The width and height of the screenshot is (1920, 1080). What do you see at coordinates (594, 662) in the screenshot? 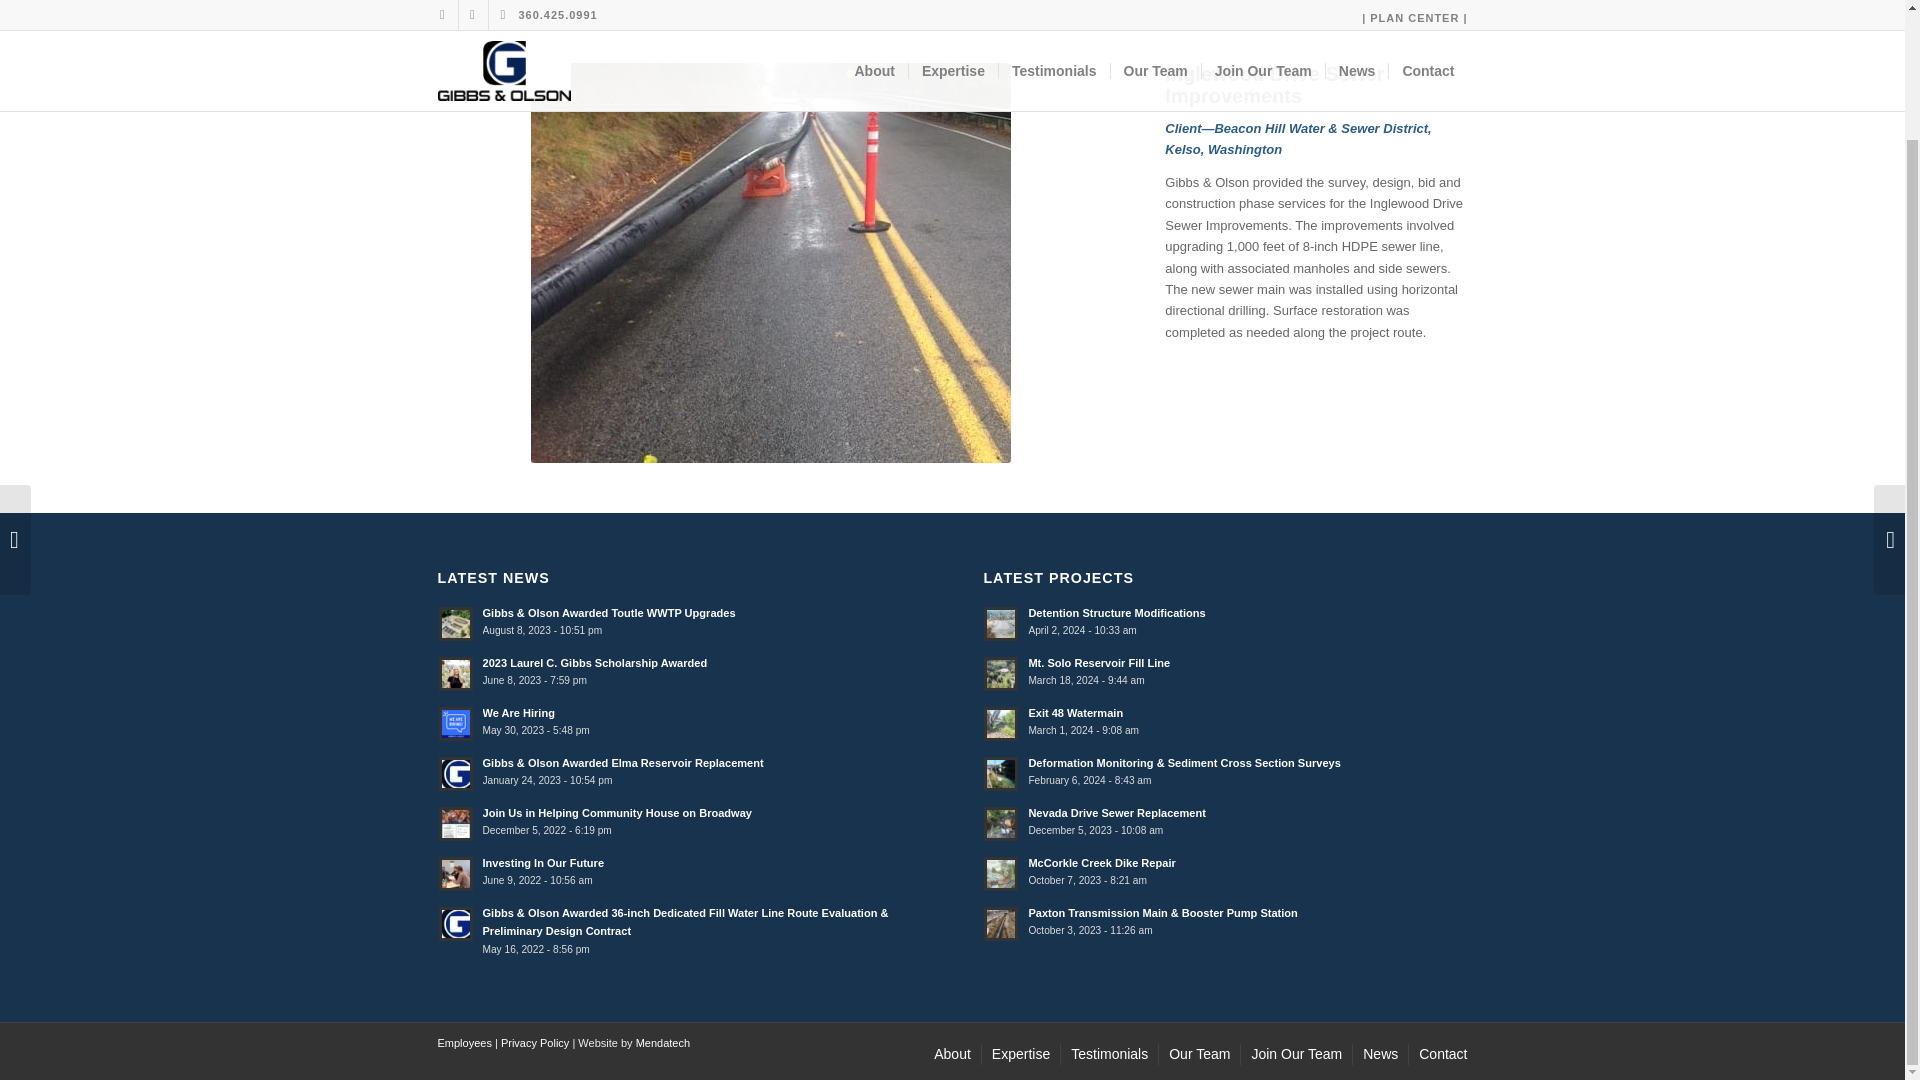
I see `2023 Laurel C. Gibbs Scholarship Awarded` at bounding box center [594, 662].